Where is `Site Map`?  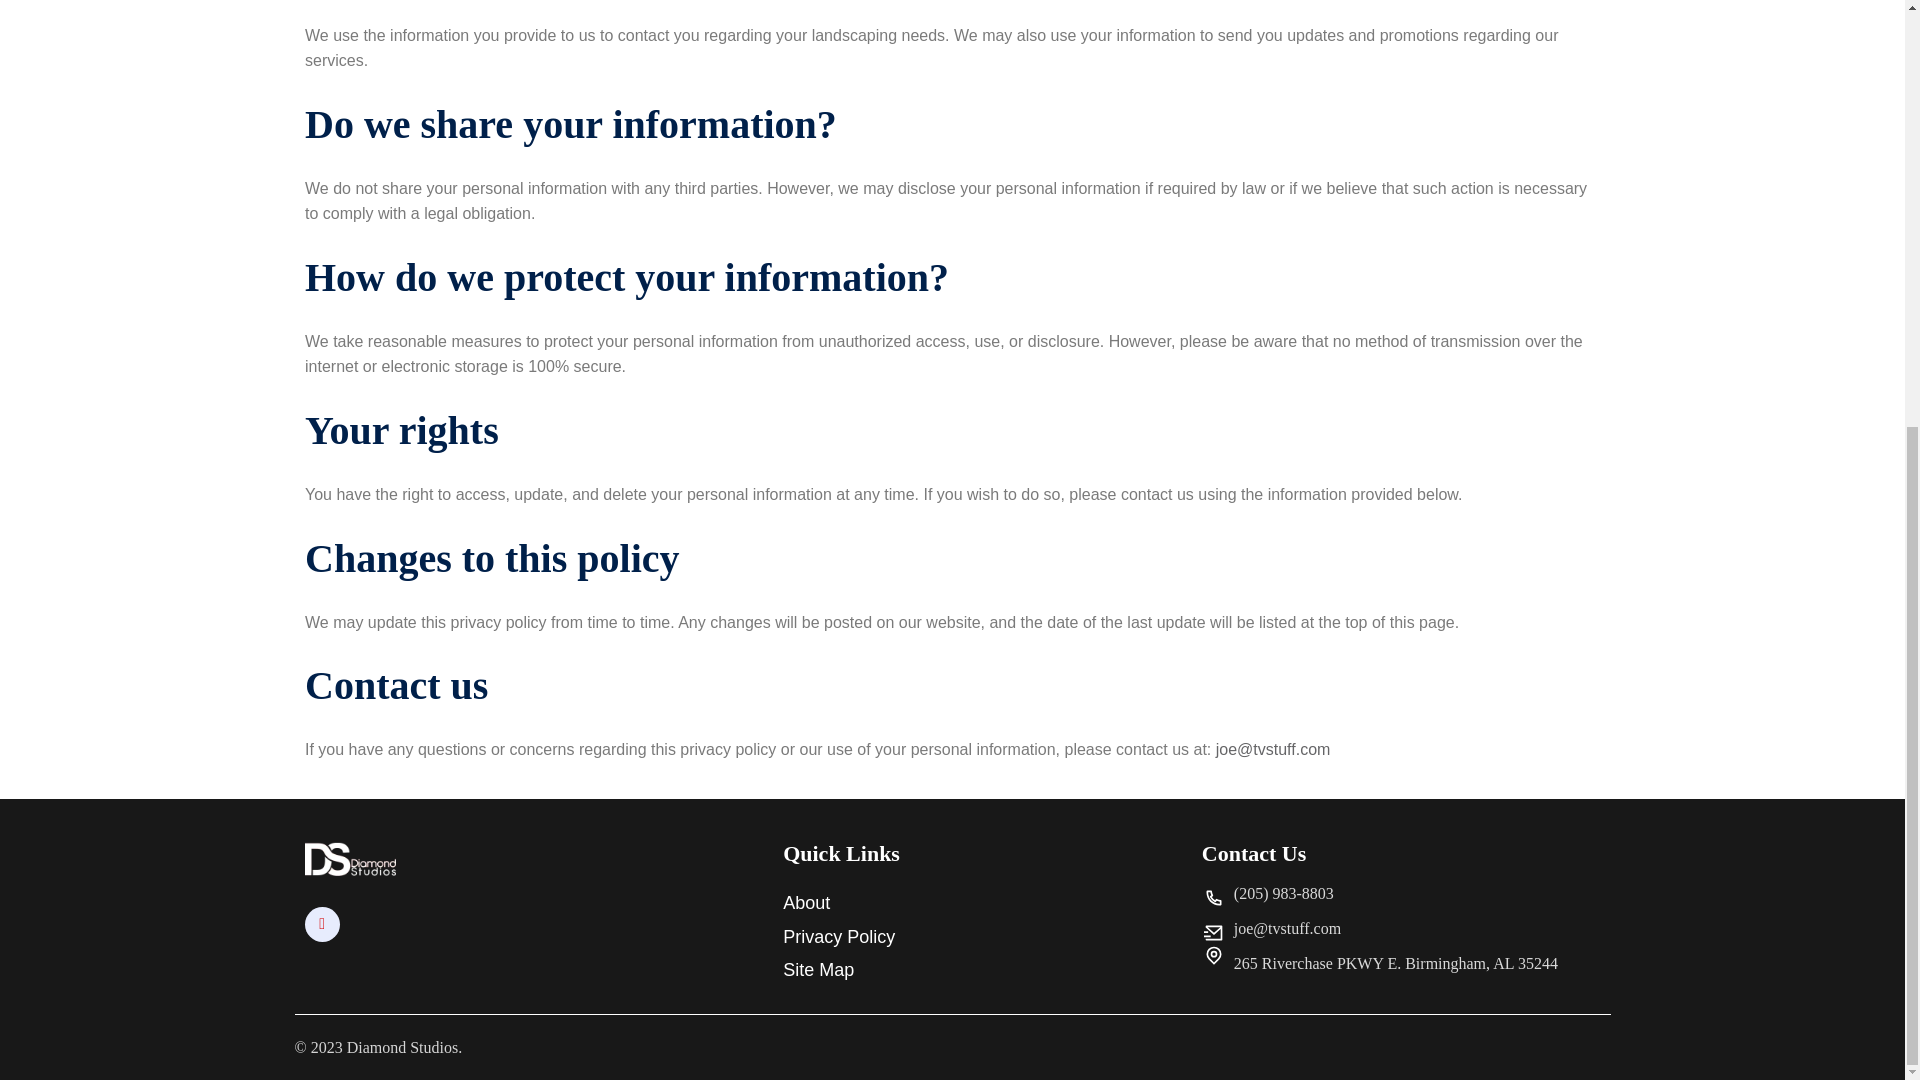
Site Map is located at coordinates (972, 970).